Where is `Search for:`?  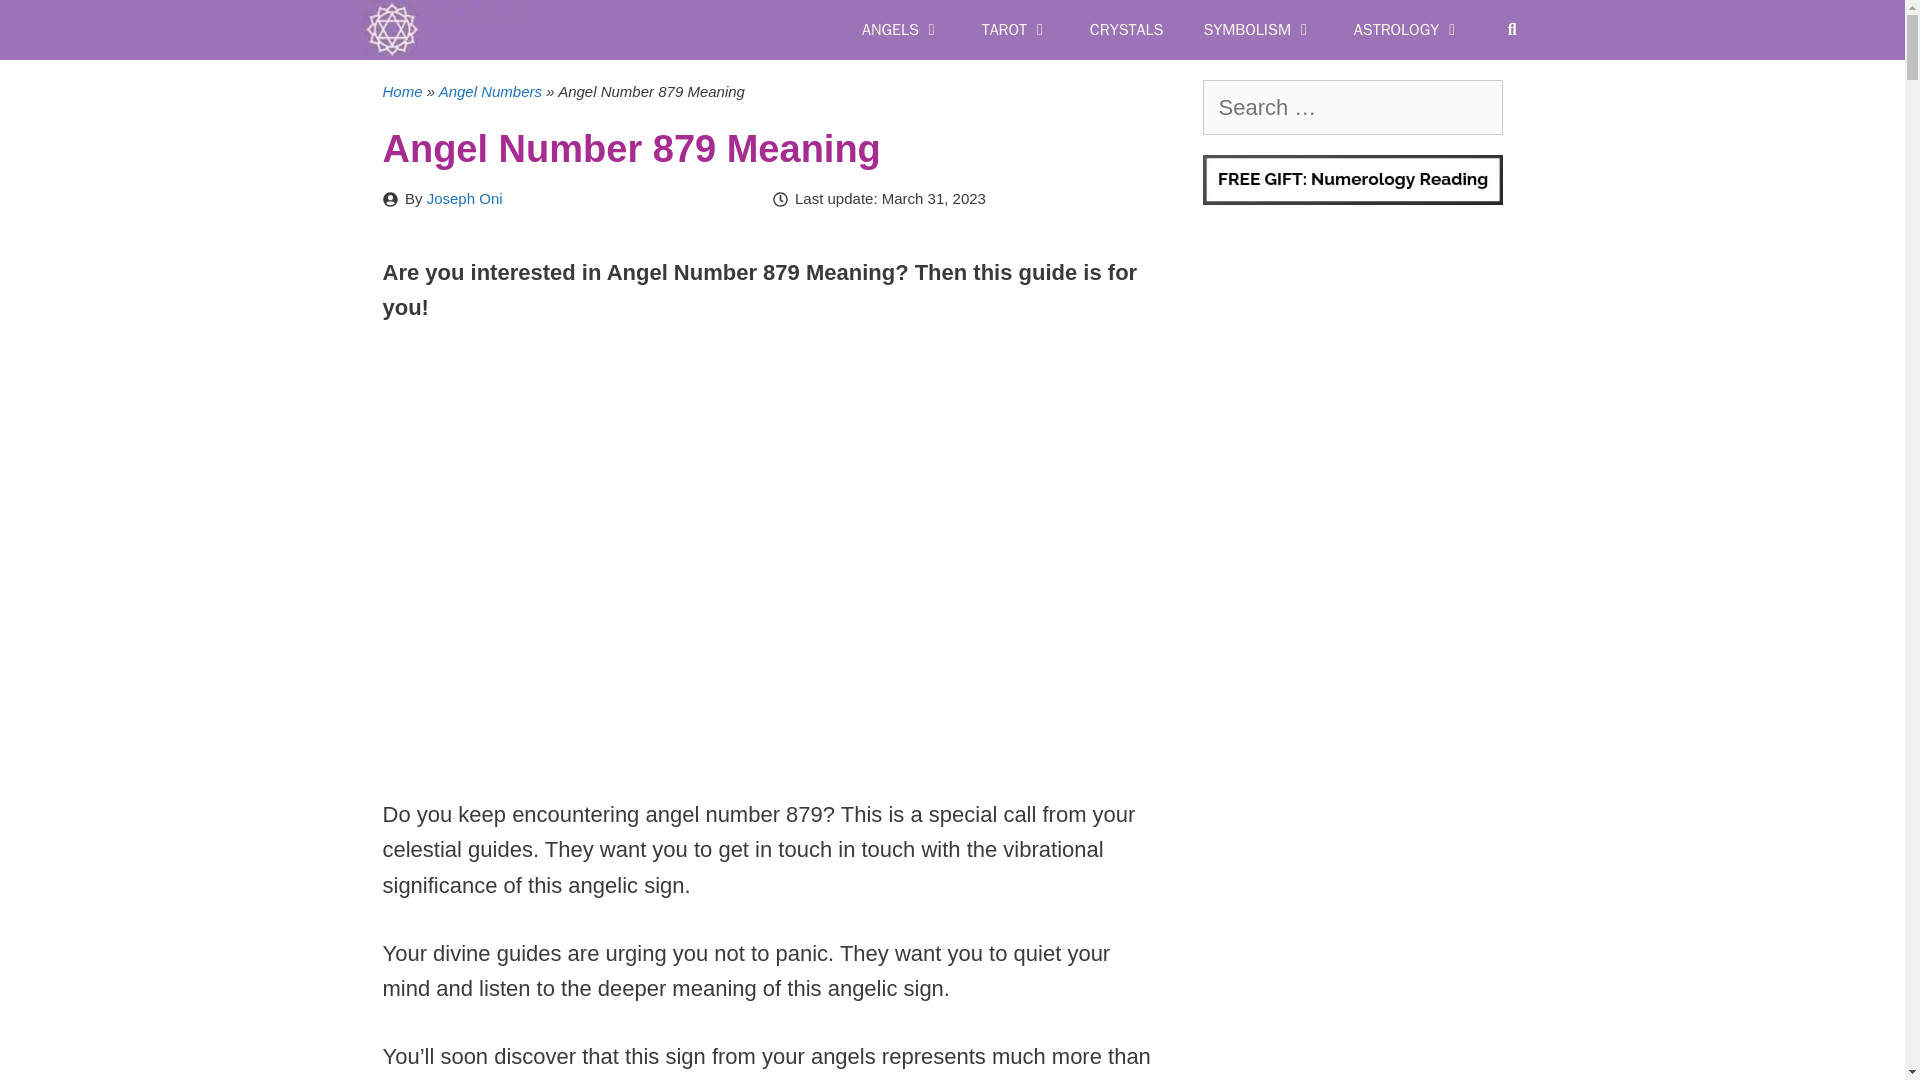
Search for: is located at coordinates (1351, 107).